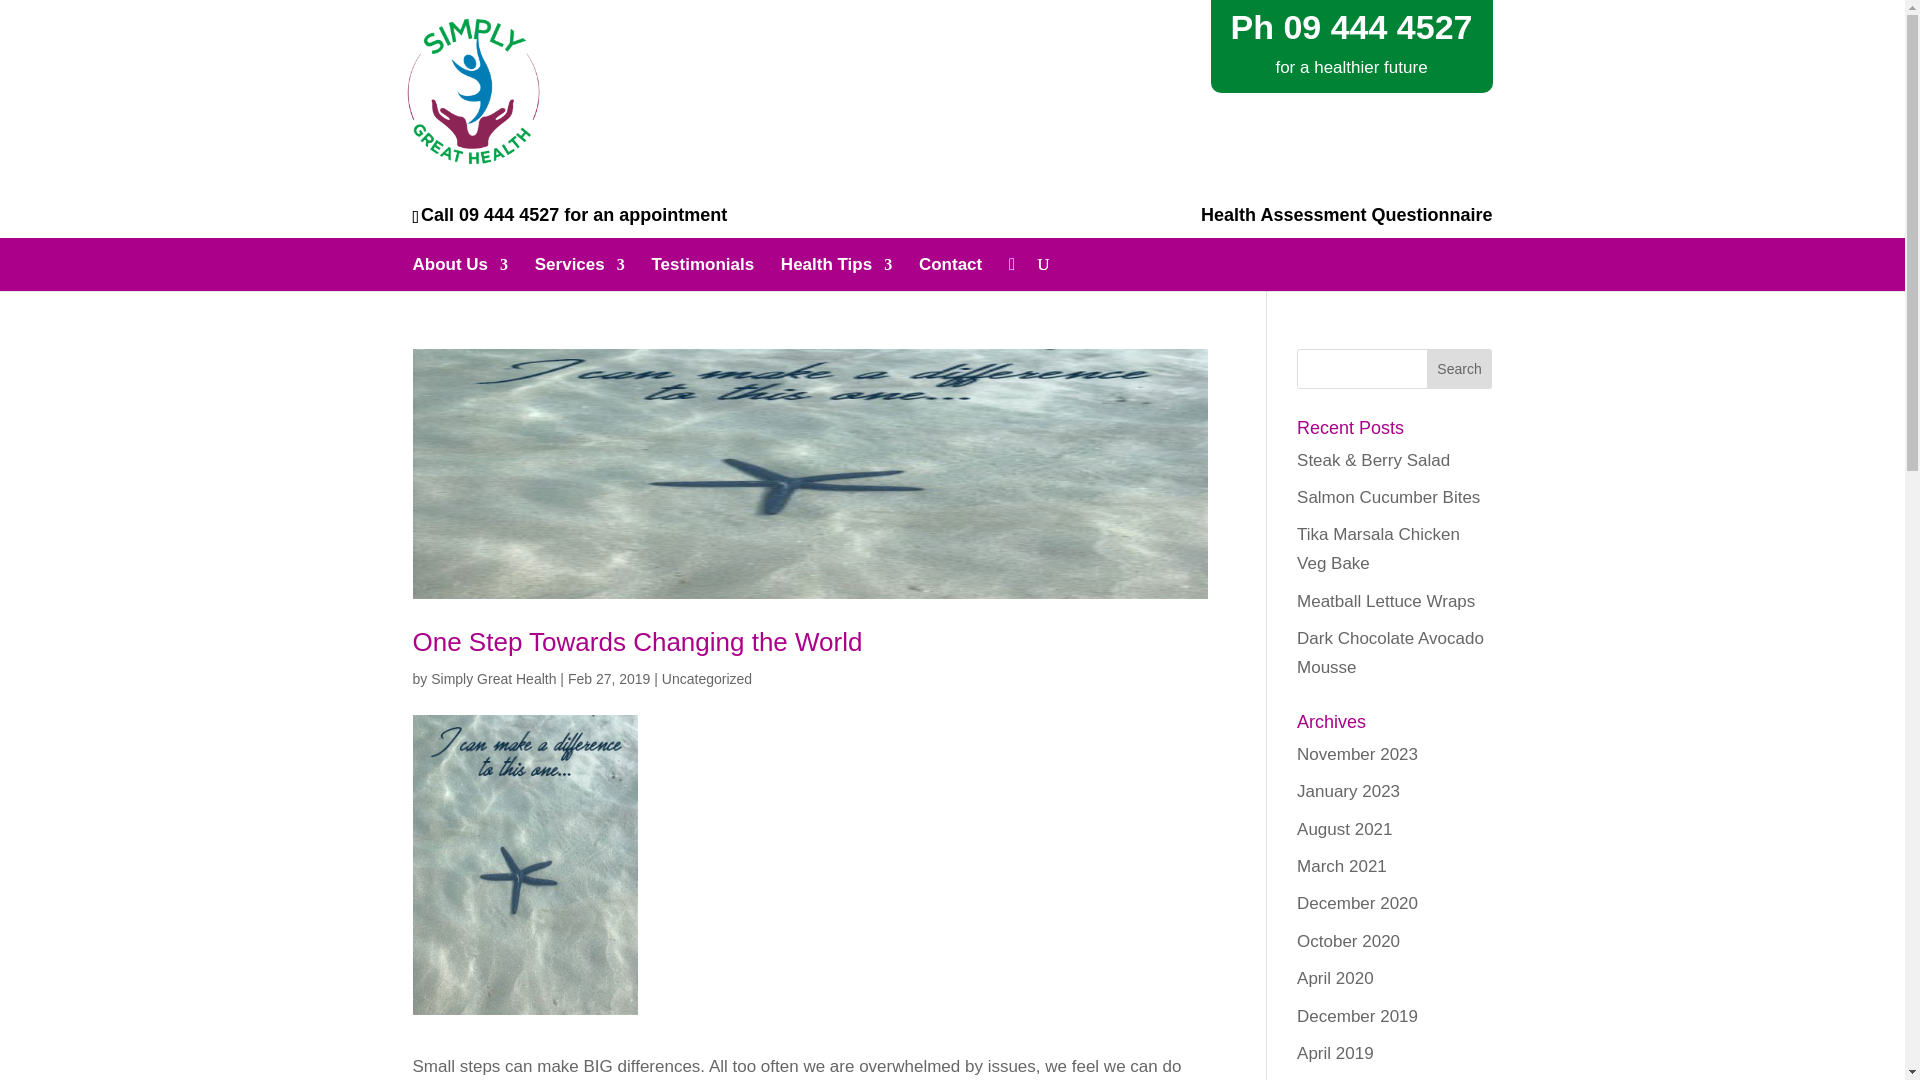 The image size is (1920, 1080). Describe the element at coordinates (508, 214) in the screenshot. I see `09 444 4527` at that location.